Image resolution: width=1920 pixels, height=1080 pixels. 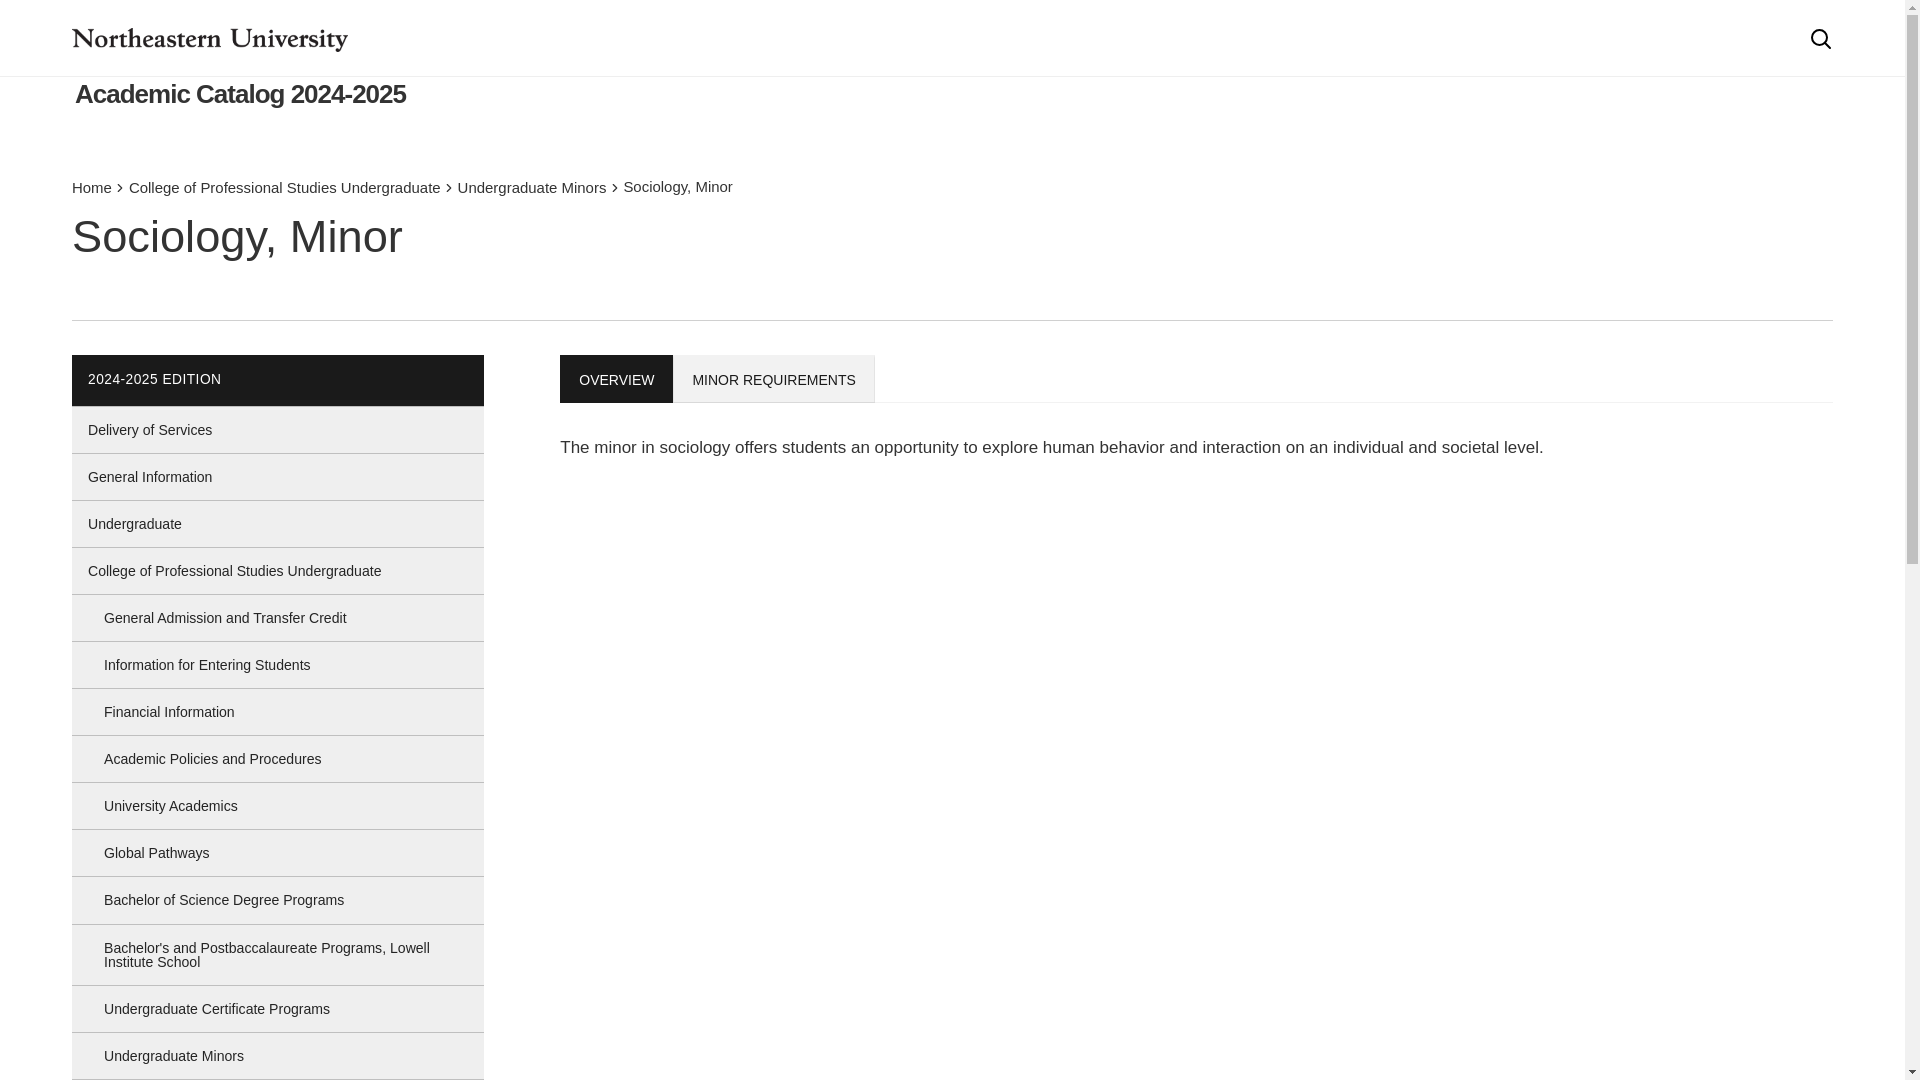 I want to click on Home, so click(x=92, y=188).